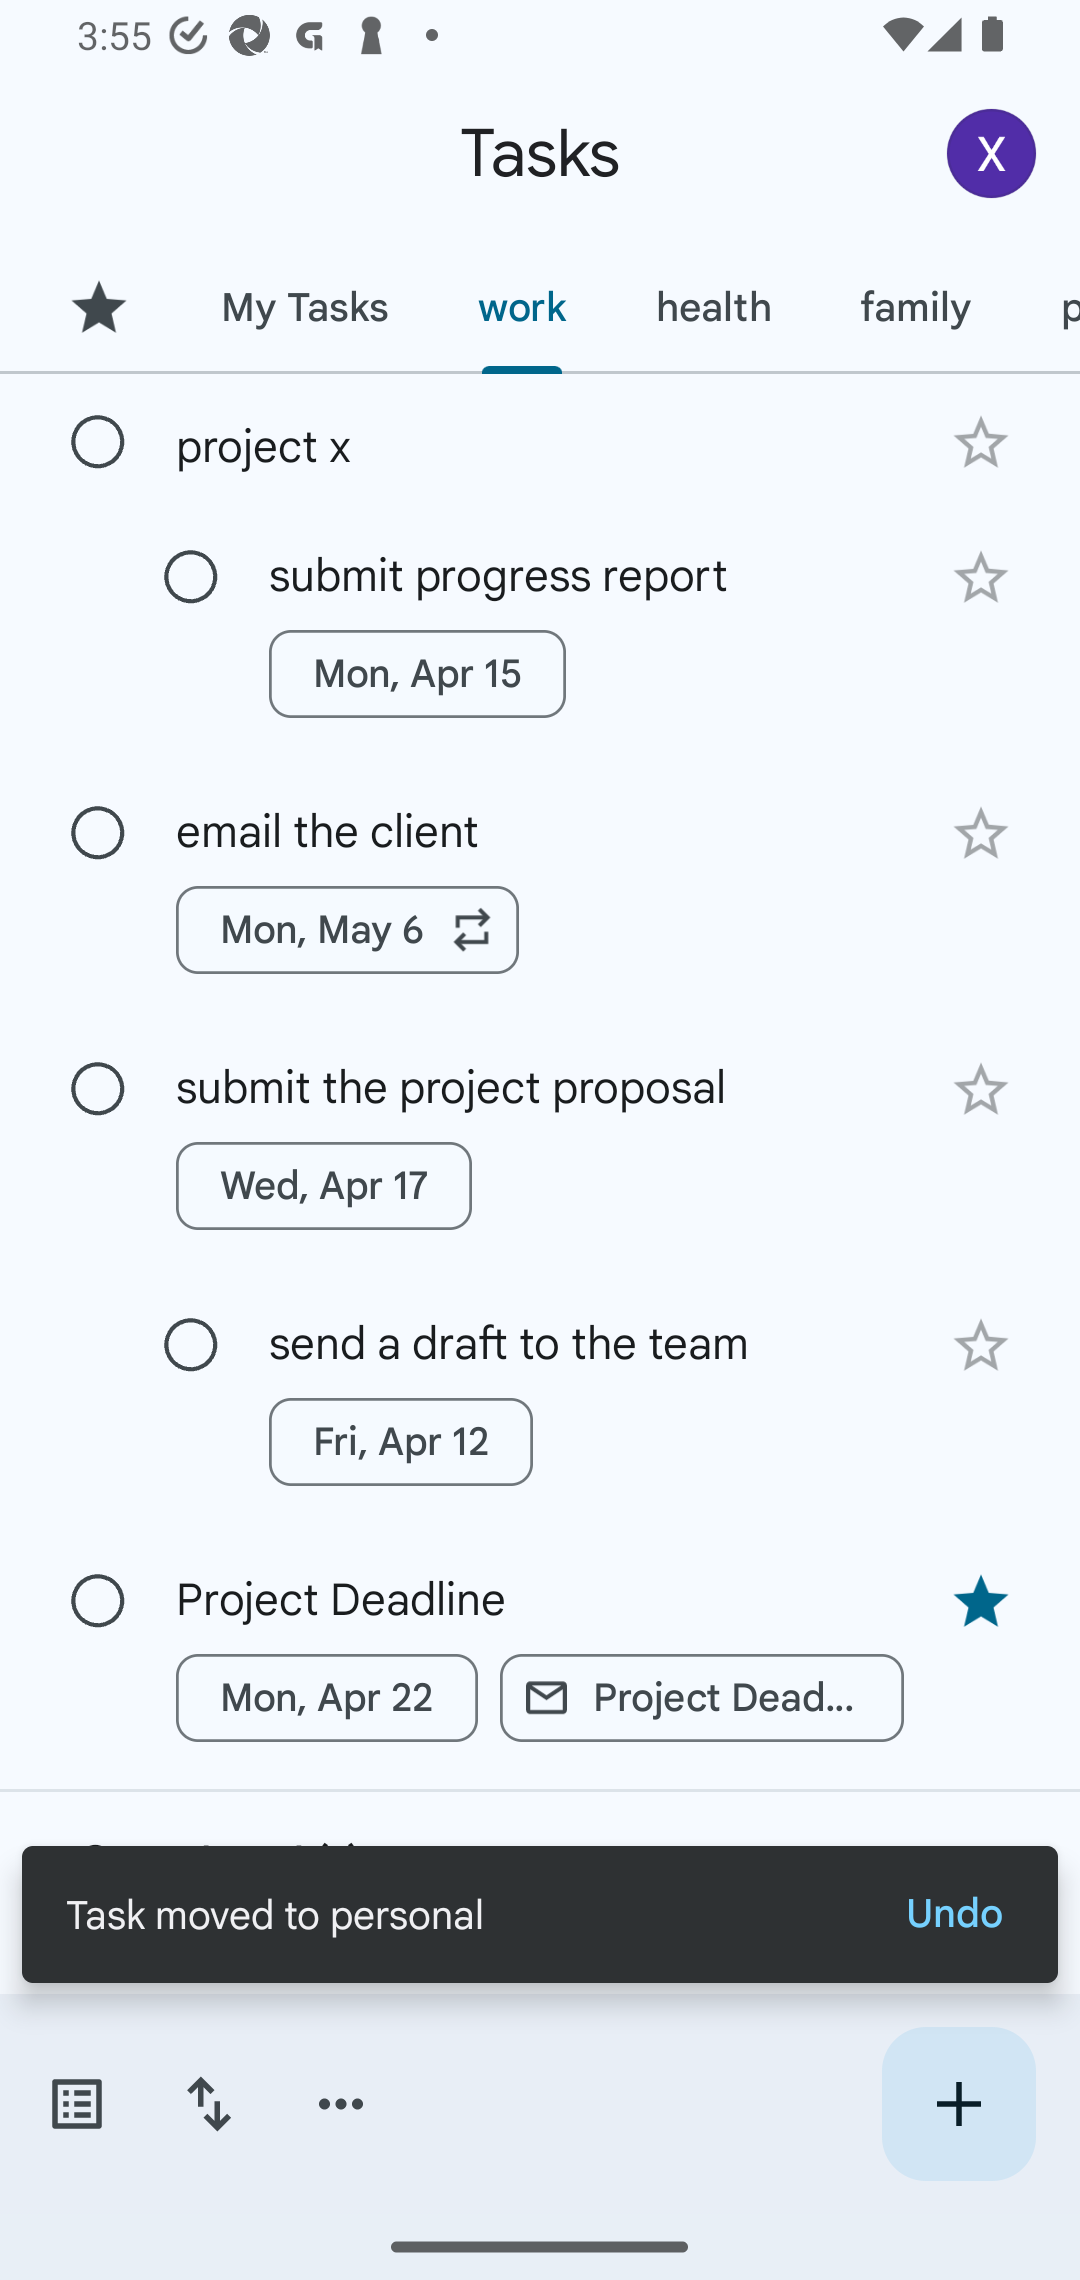 This screenshot has height=2280, width=1080. I want to click on Add star, so click(980, 578).